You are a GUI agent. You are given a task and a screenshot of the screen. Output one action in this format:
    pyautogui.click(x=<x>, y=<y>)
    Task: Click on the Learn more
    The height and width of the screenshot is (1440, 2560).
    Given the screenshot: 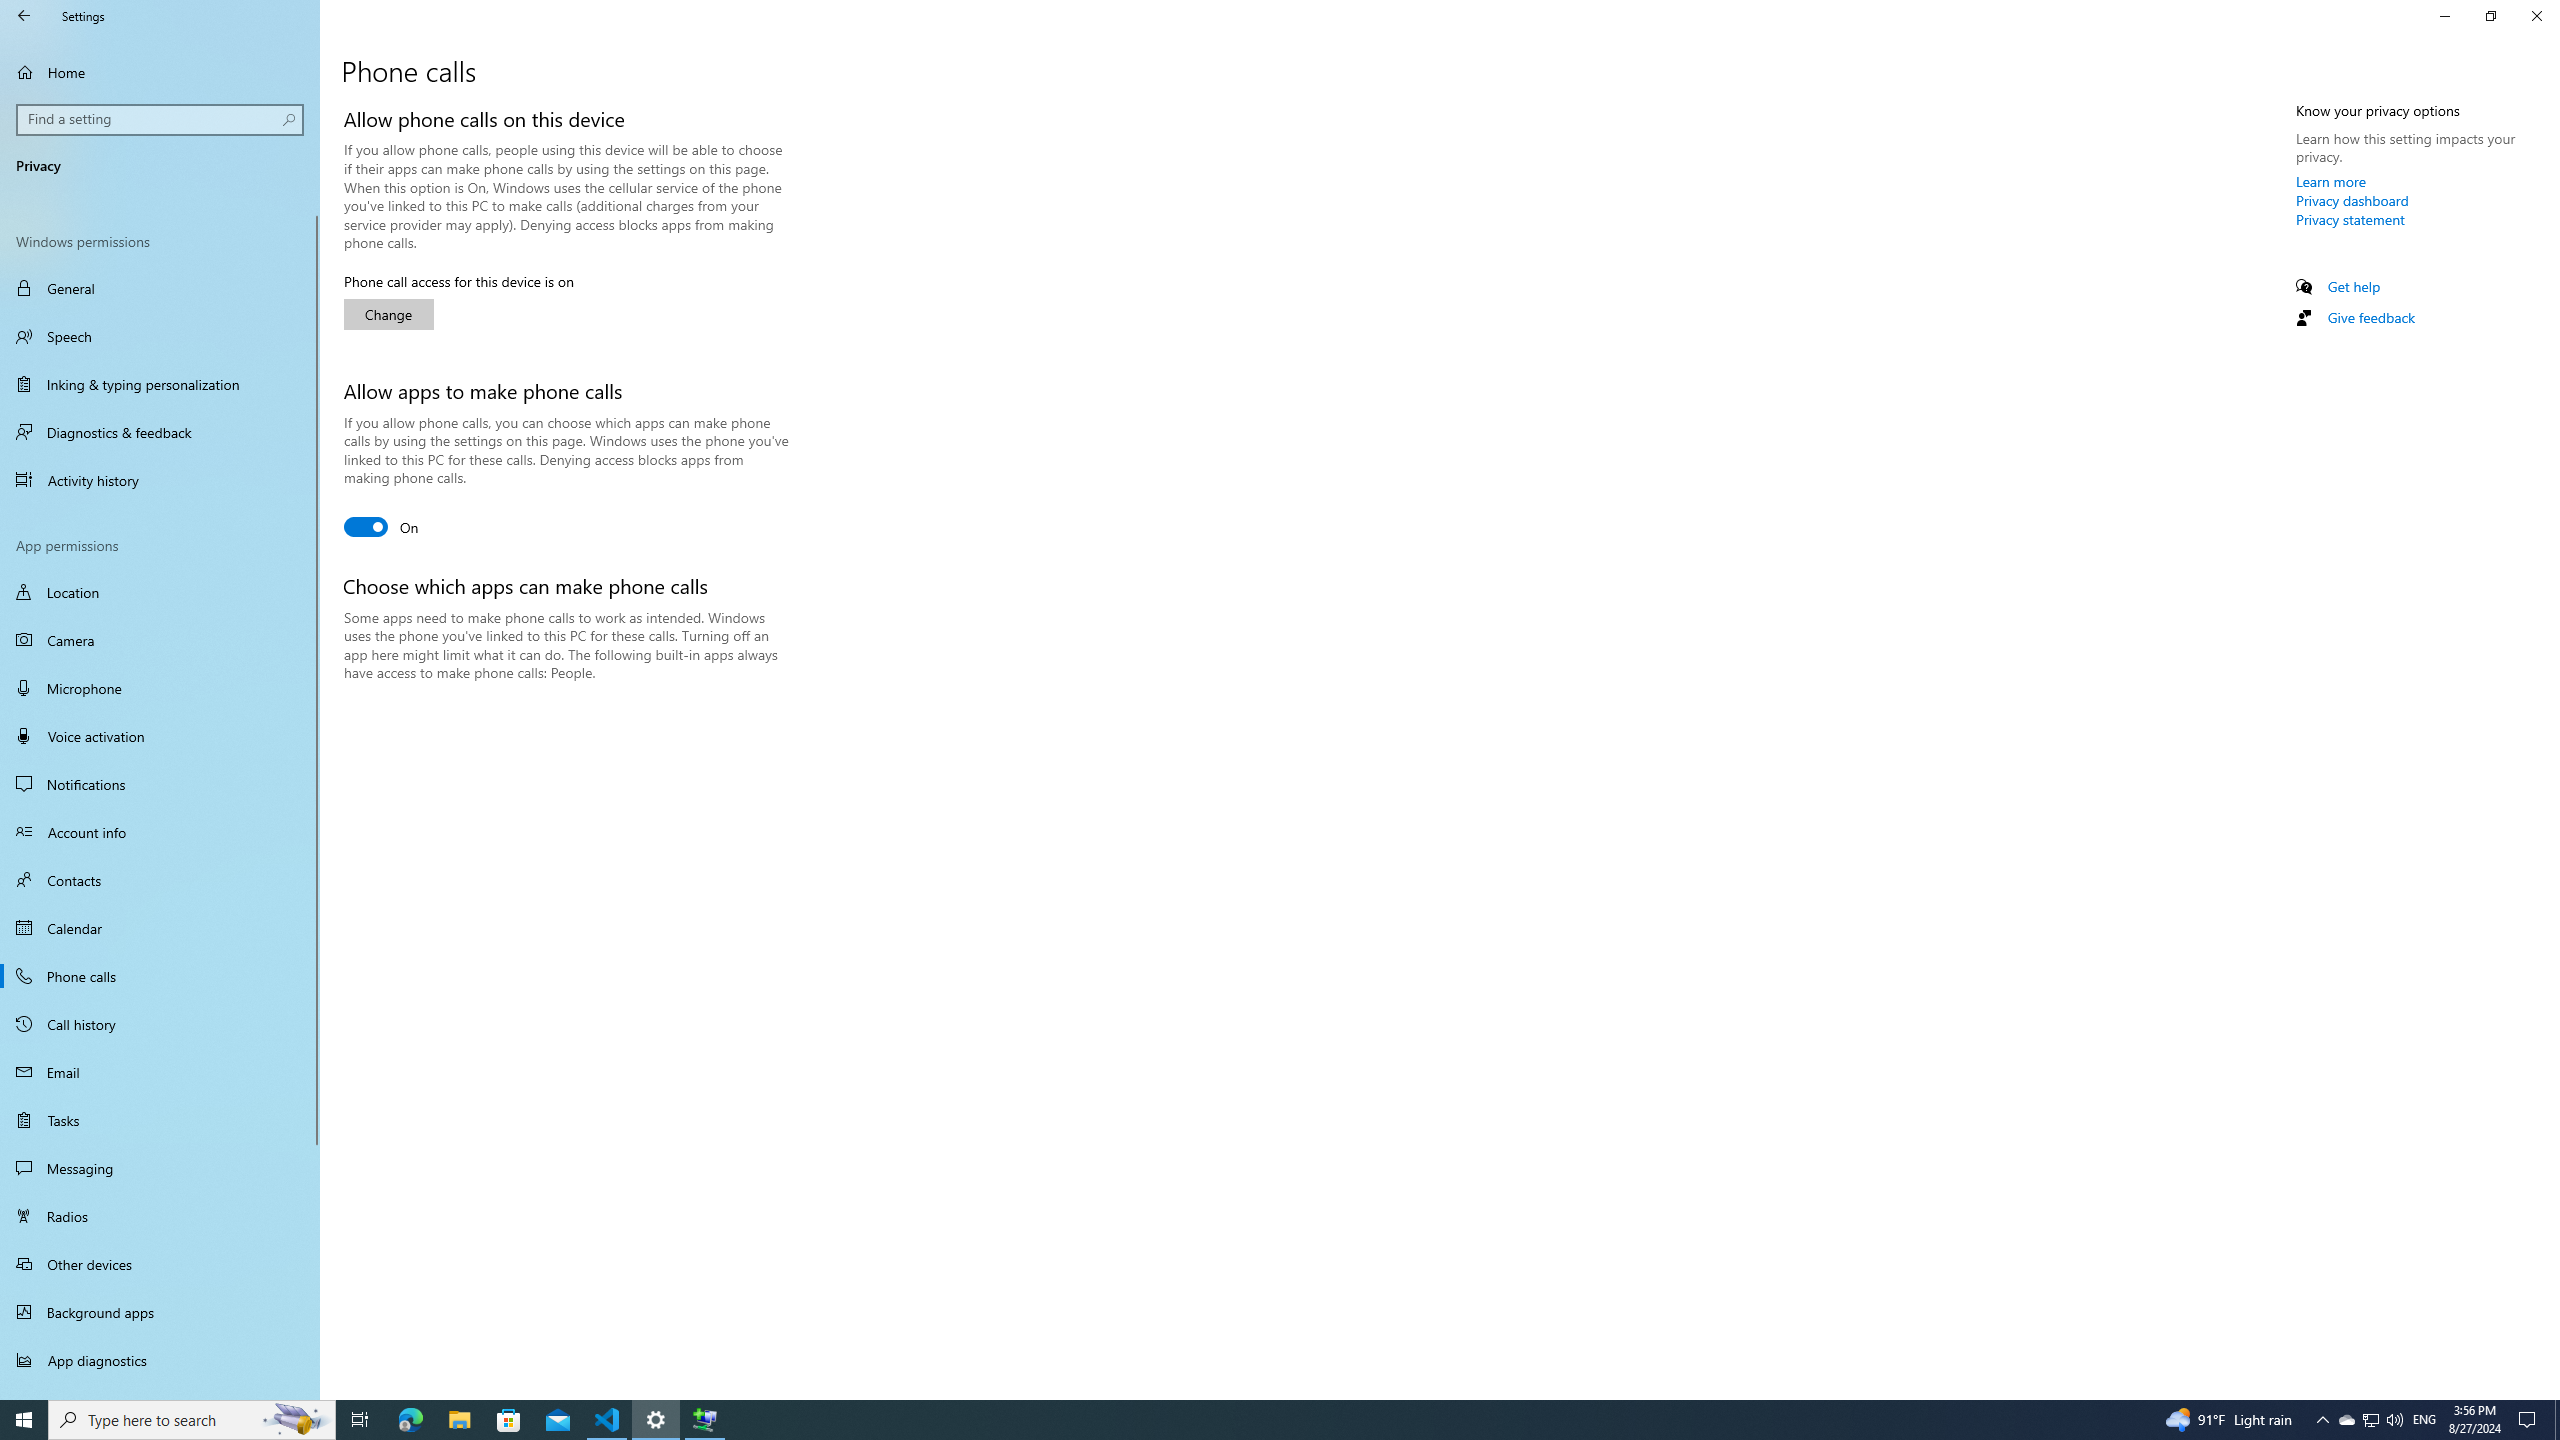 What is the action you would take?
    pyautogui.click(x=160, y=384)
    